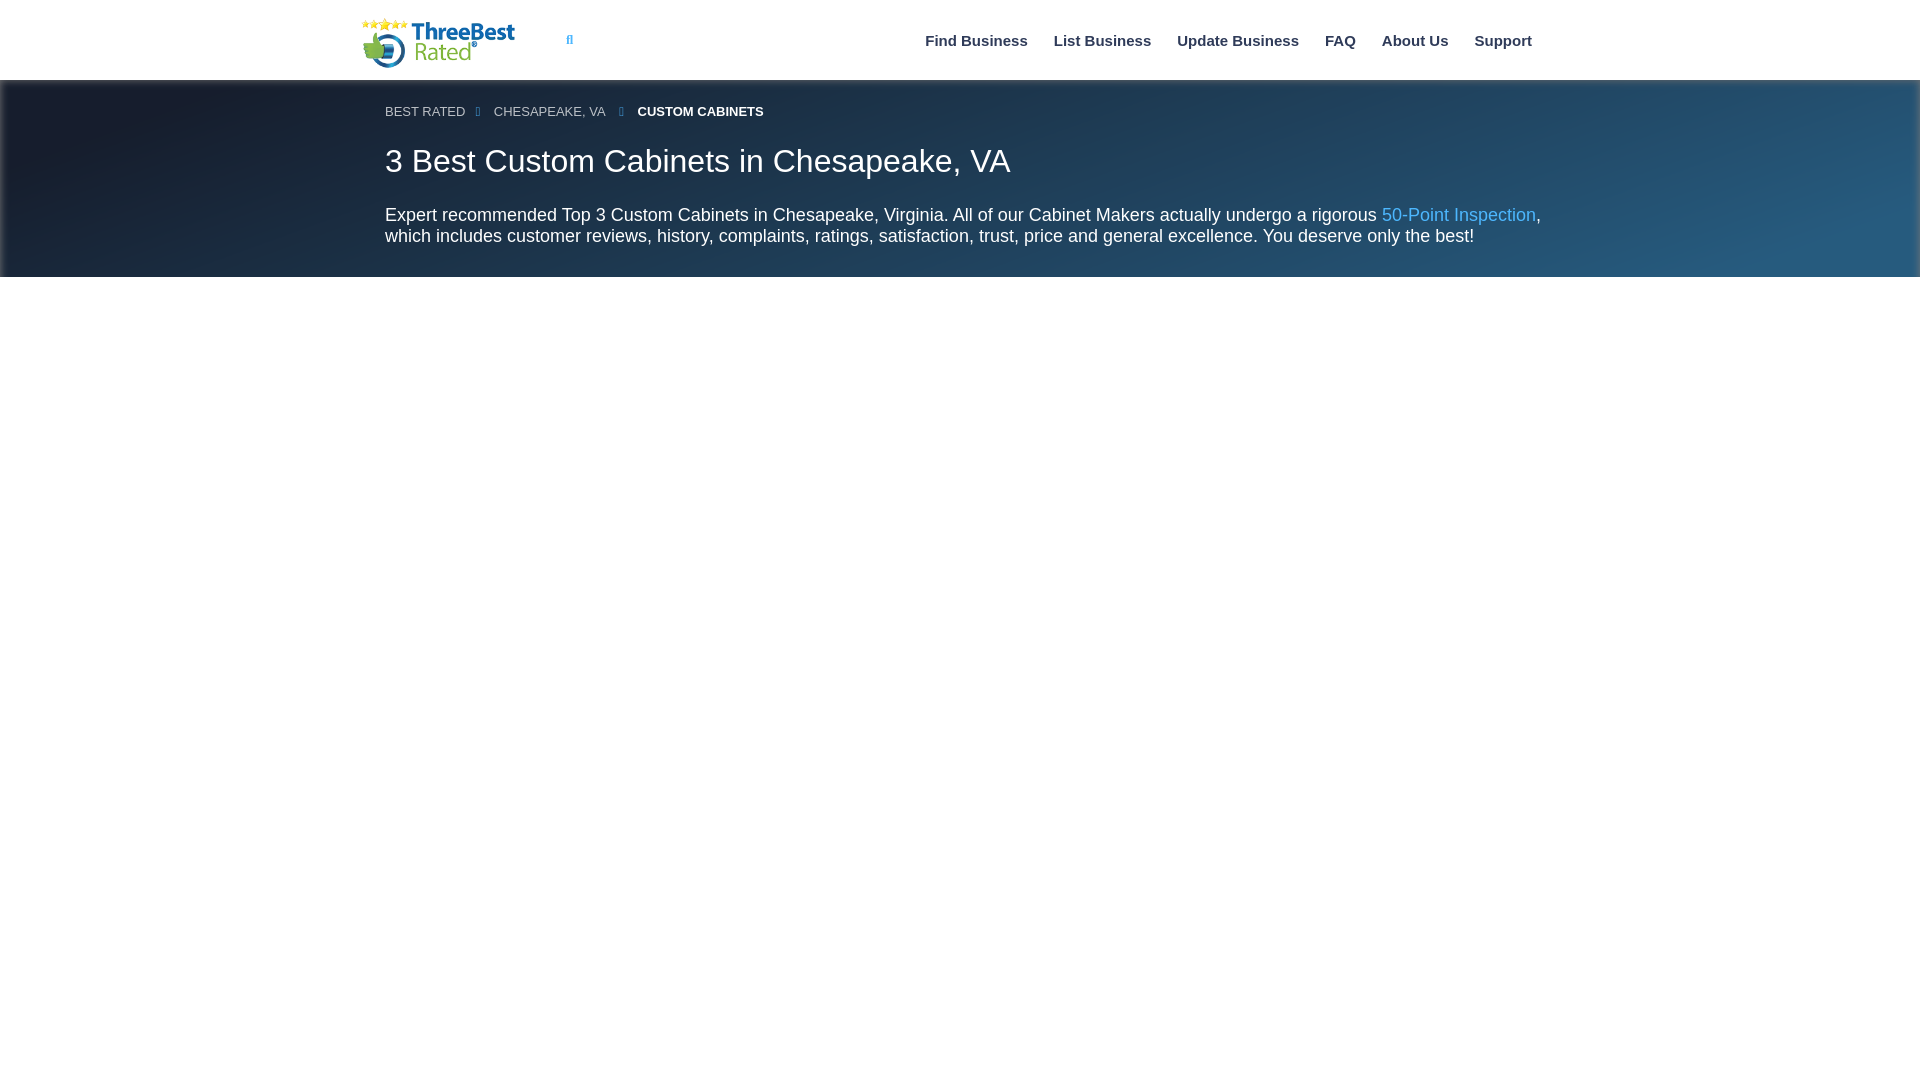 The height and width of the screenshot is (1080, 1920). What do you see at coordinates (1416, 40) in the screenshot?
I see `How does Three Best Rated U.S. work?` at bounding box center [1416, 40].